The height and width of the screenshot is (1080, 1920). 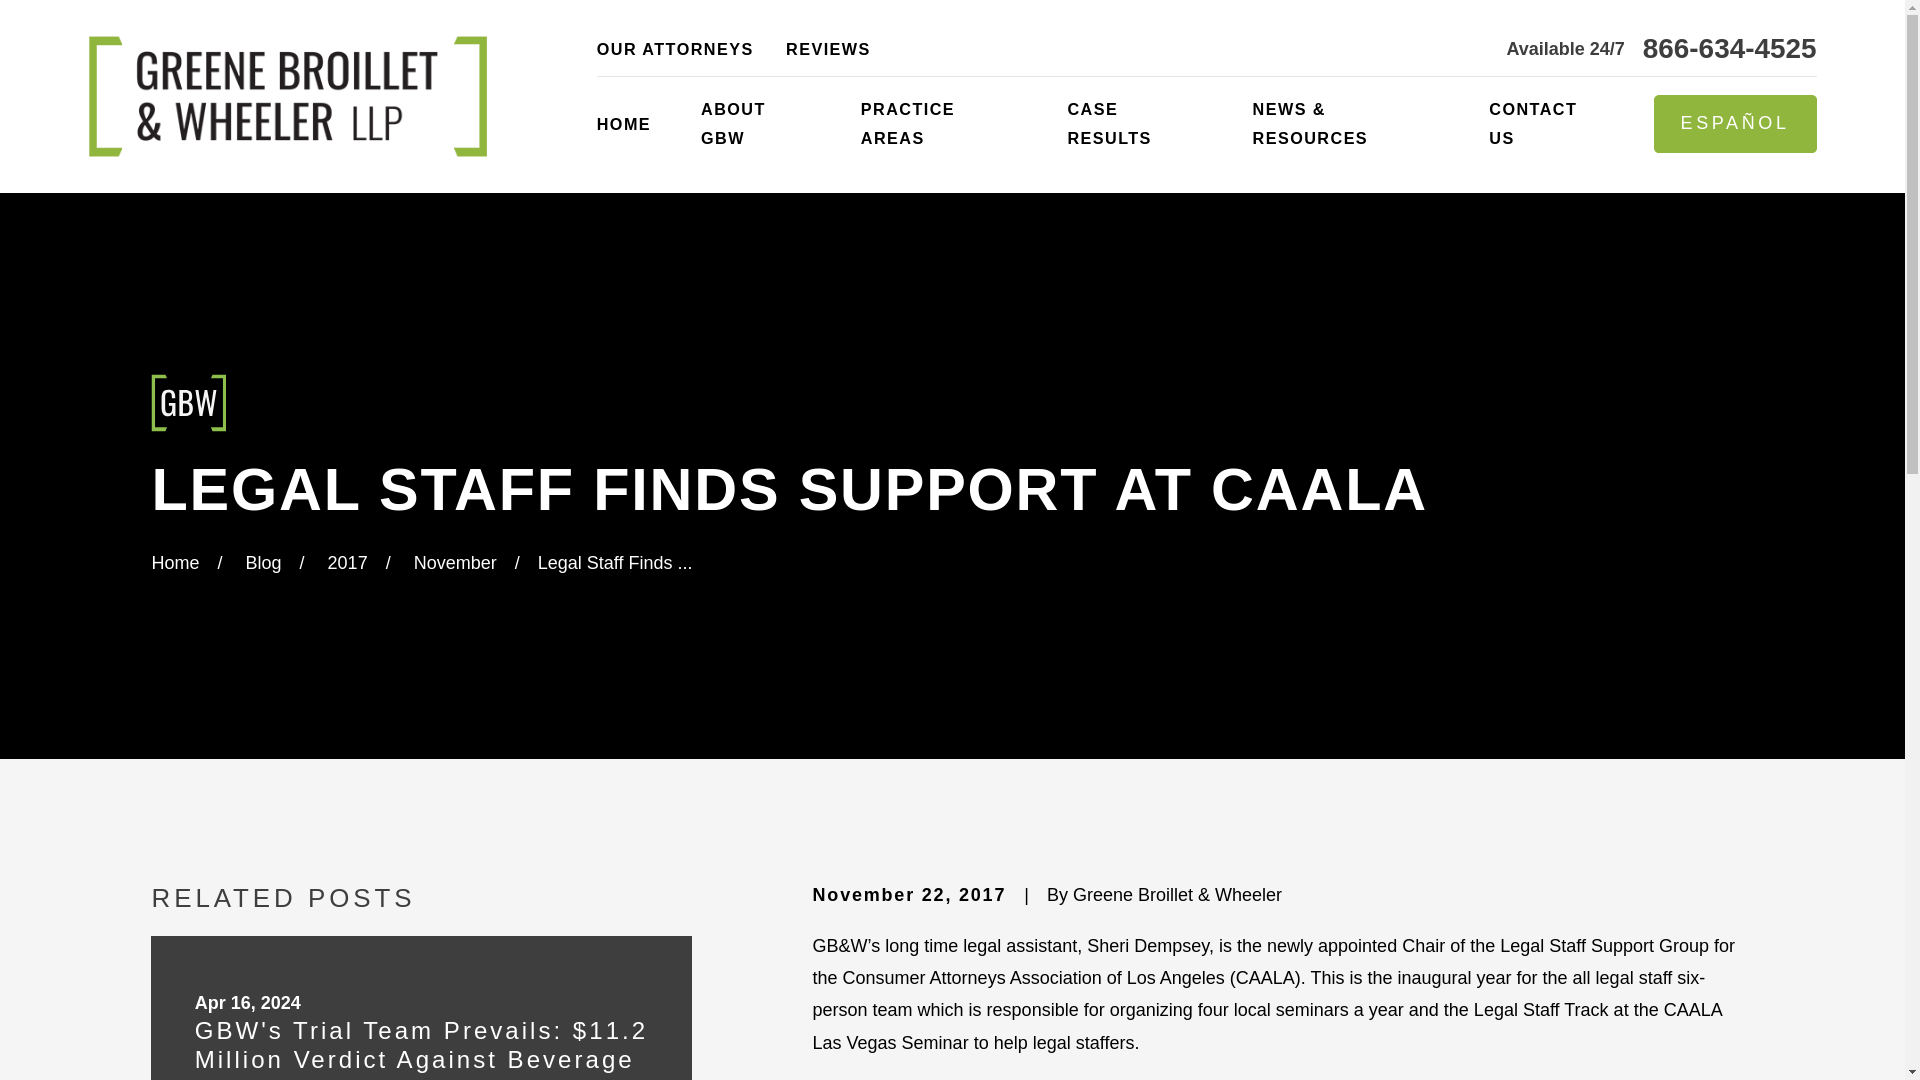 I want to click on PRACTICE AREAS, so click(x=938, y=124).